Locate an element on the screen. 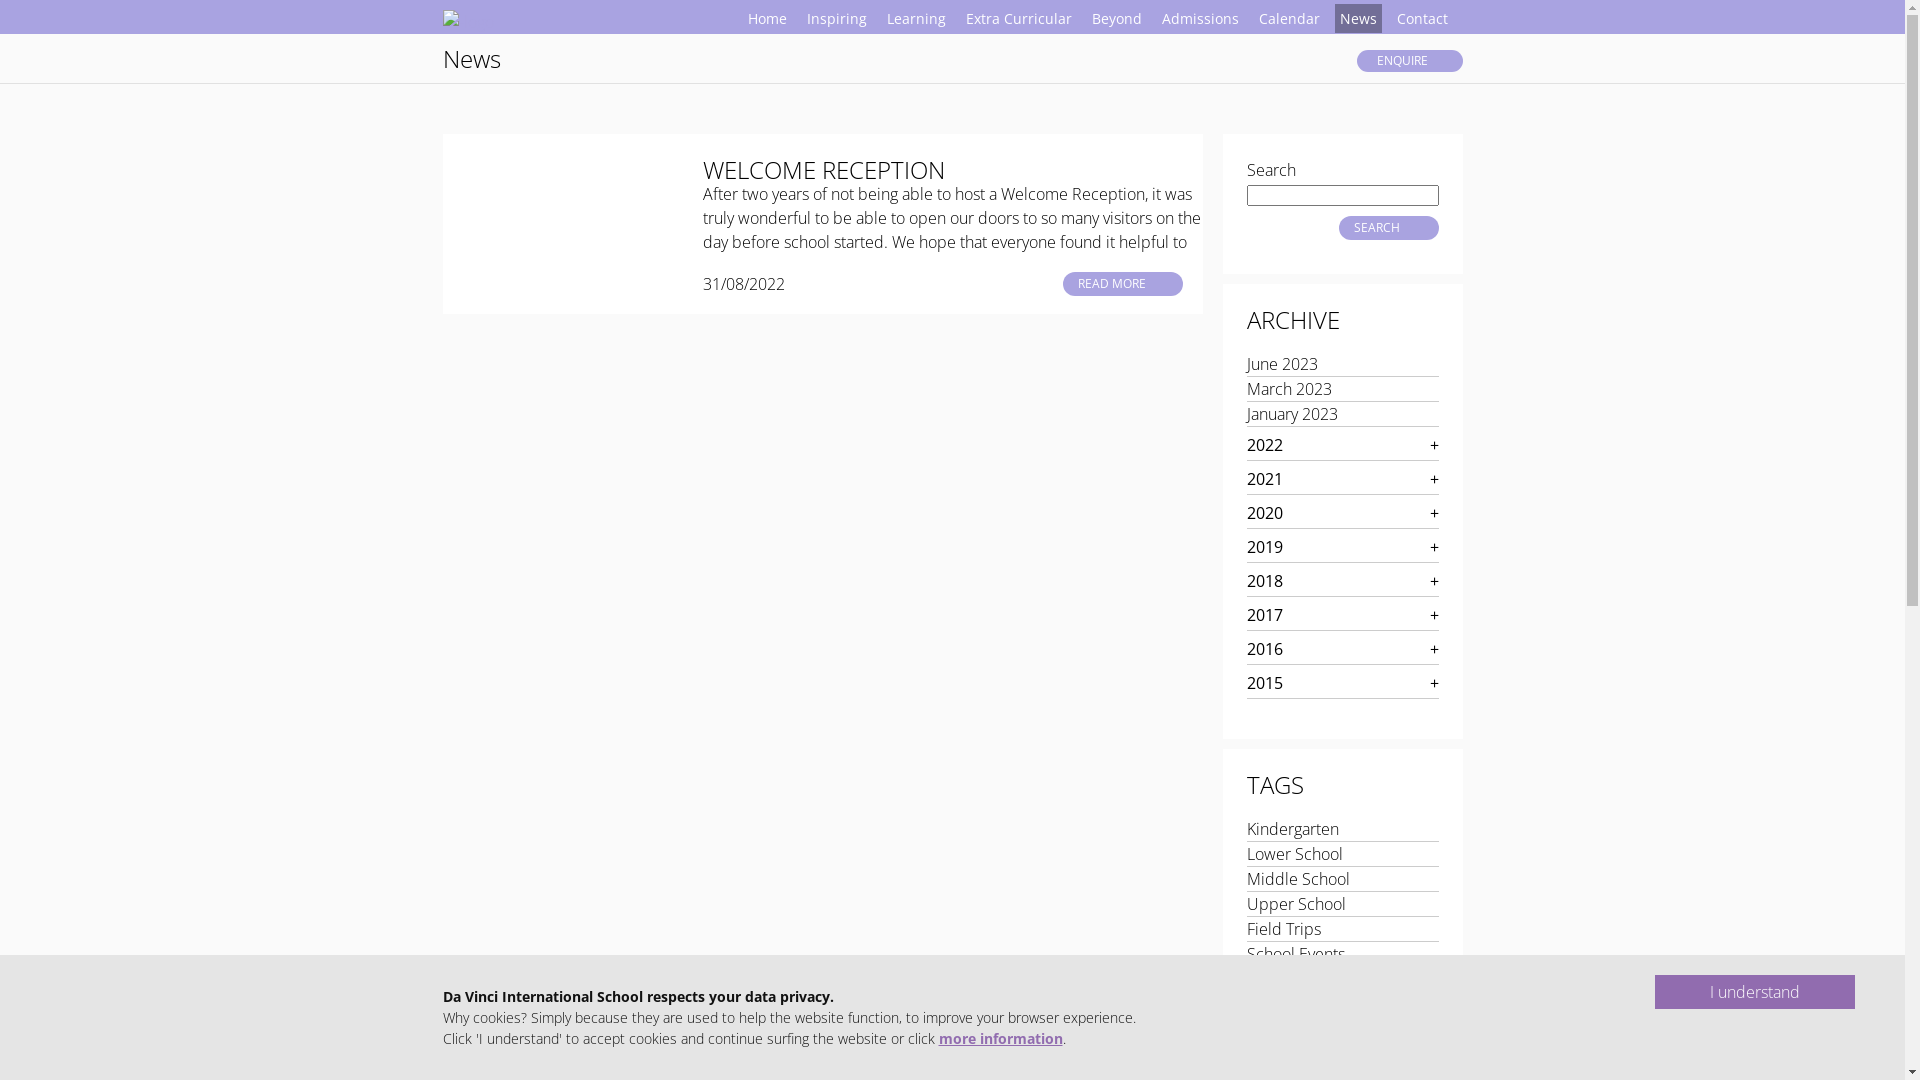 This screenshot has height=1080, width=1920. News is located at coordinates (471, 59).